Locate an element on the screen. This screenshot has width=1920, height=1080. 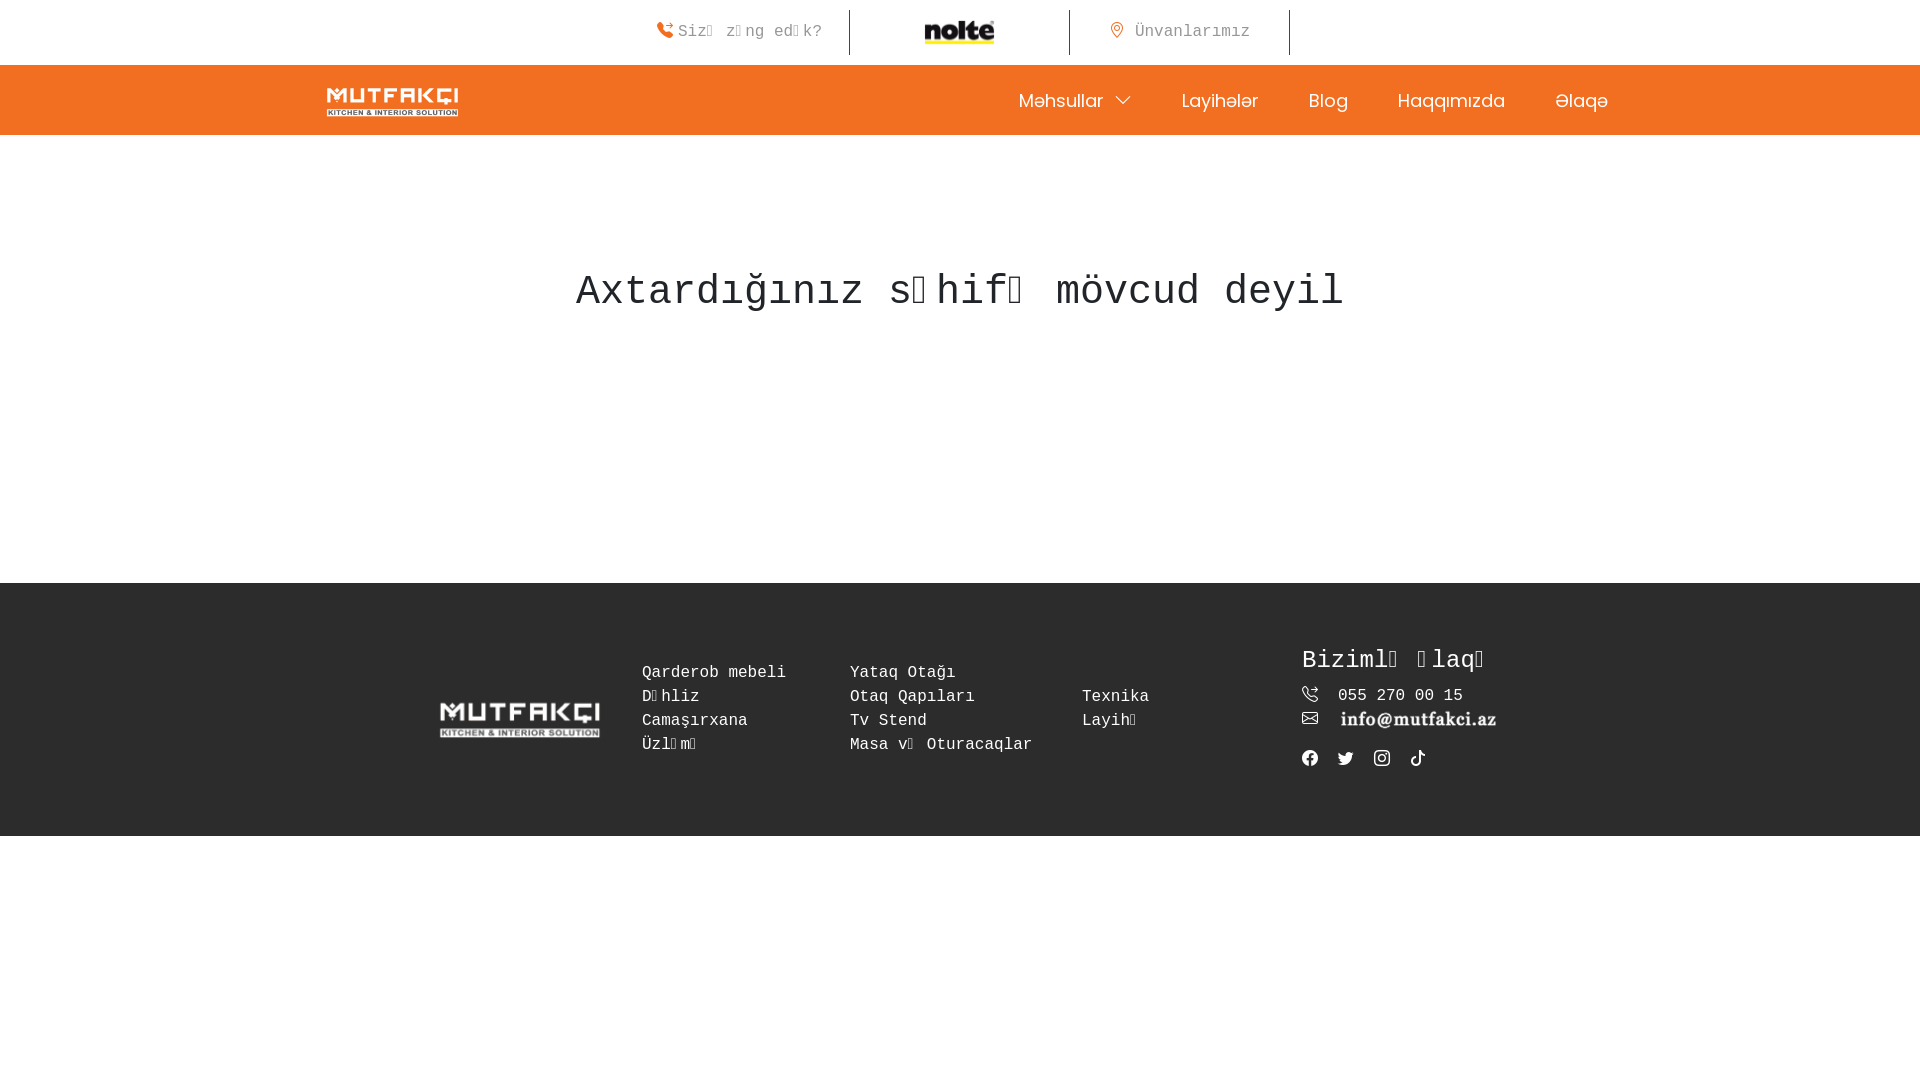
Blog is located at coordinates (1328, 100).